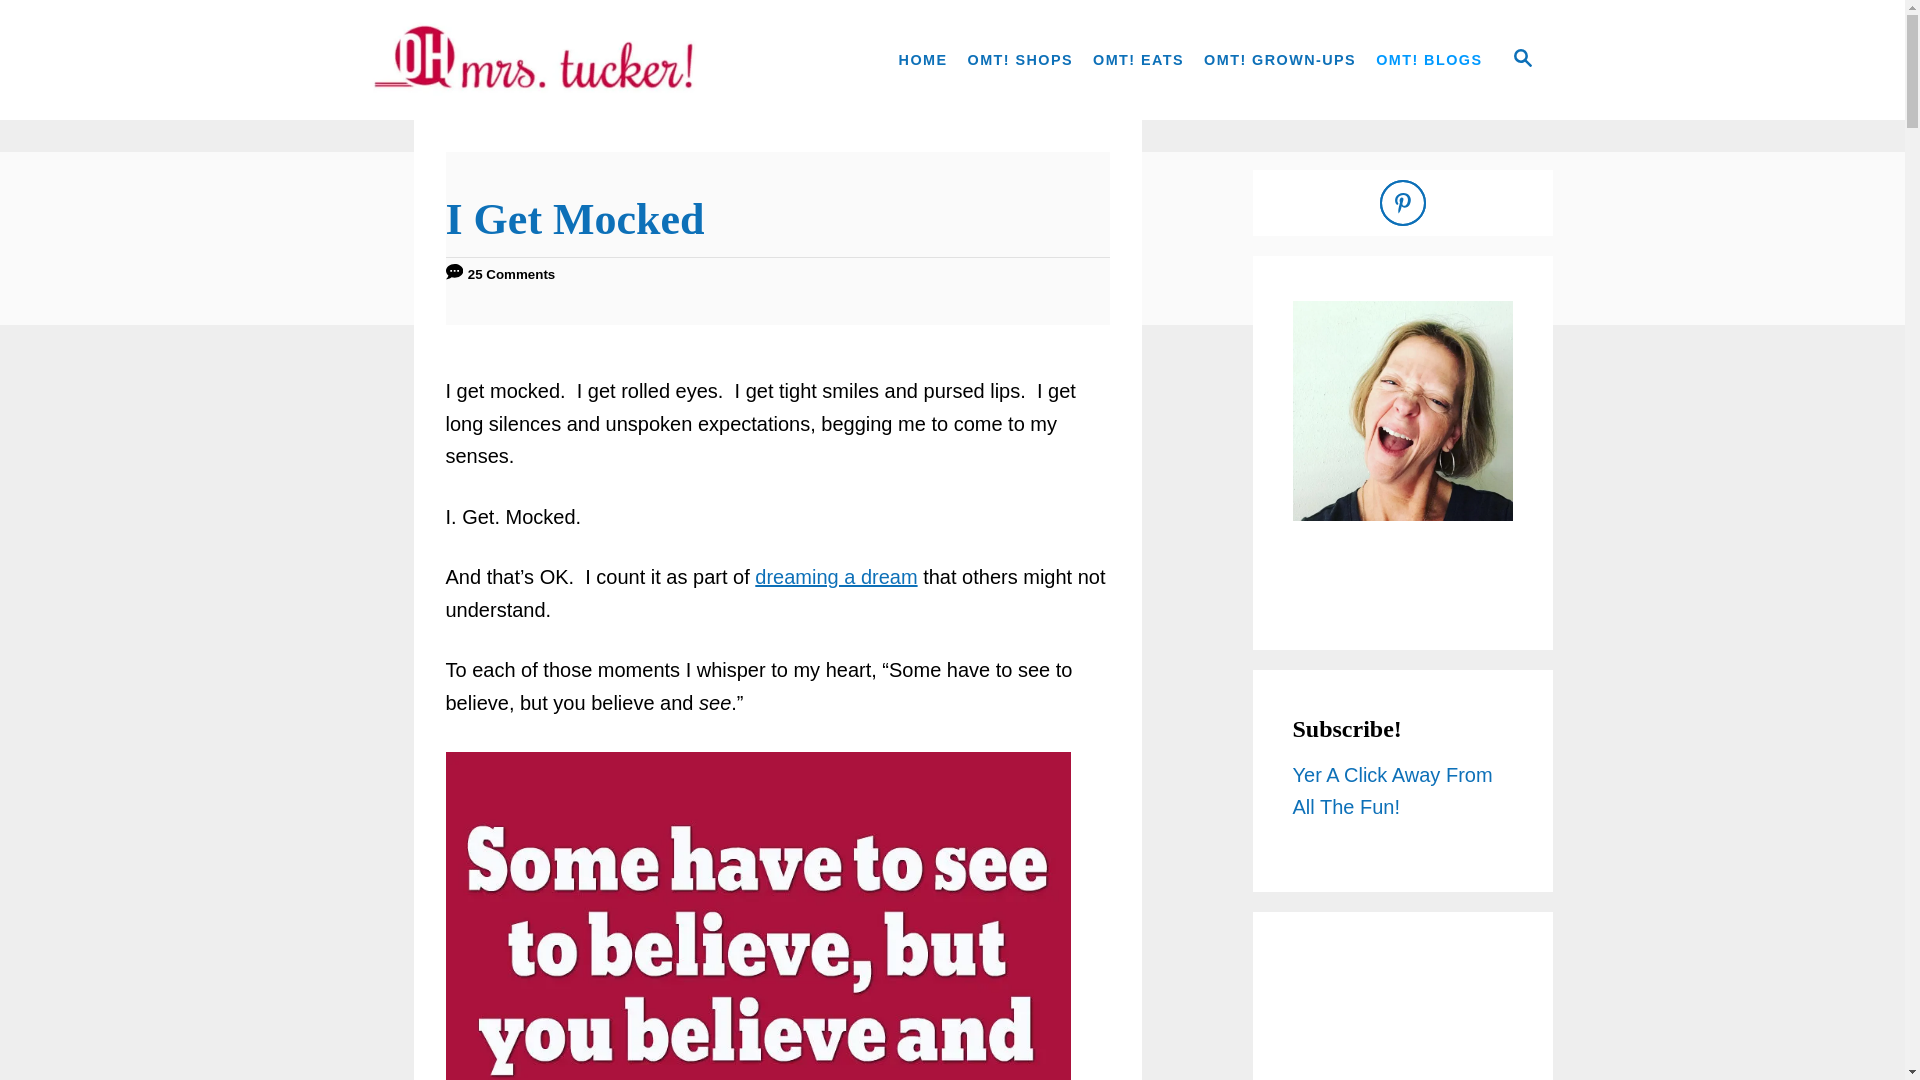  What do you see at coordinates (1428, 60) in the screenshot?
I see `OMT! BLOGS` at bounding box center [1428, 60].